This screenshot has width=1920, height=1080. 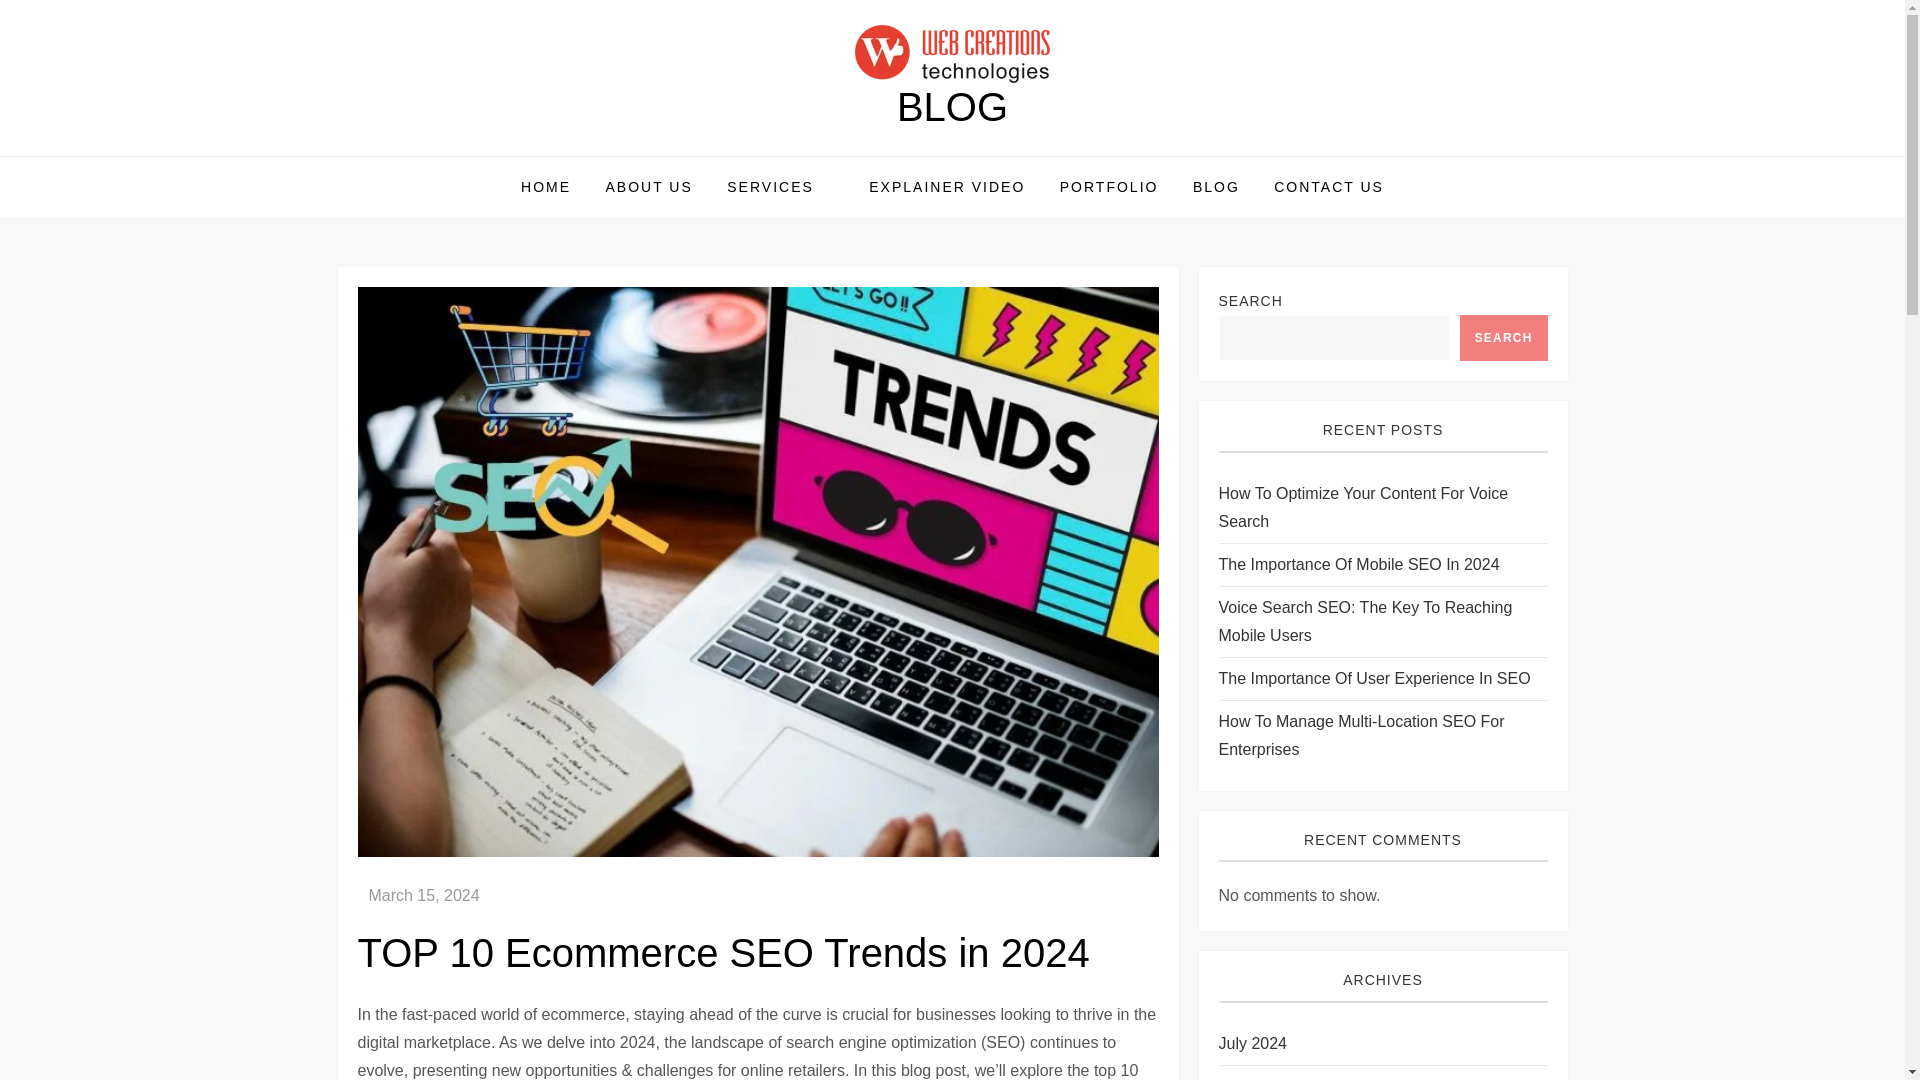 What do you see at coordinates (1382, 736) in the screenshot?
I see `How To Manage Multi-Location SEO For Enterprises` at bounding box center [1382, 736].